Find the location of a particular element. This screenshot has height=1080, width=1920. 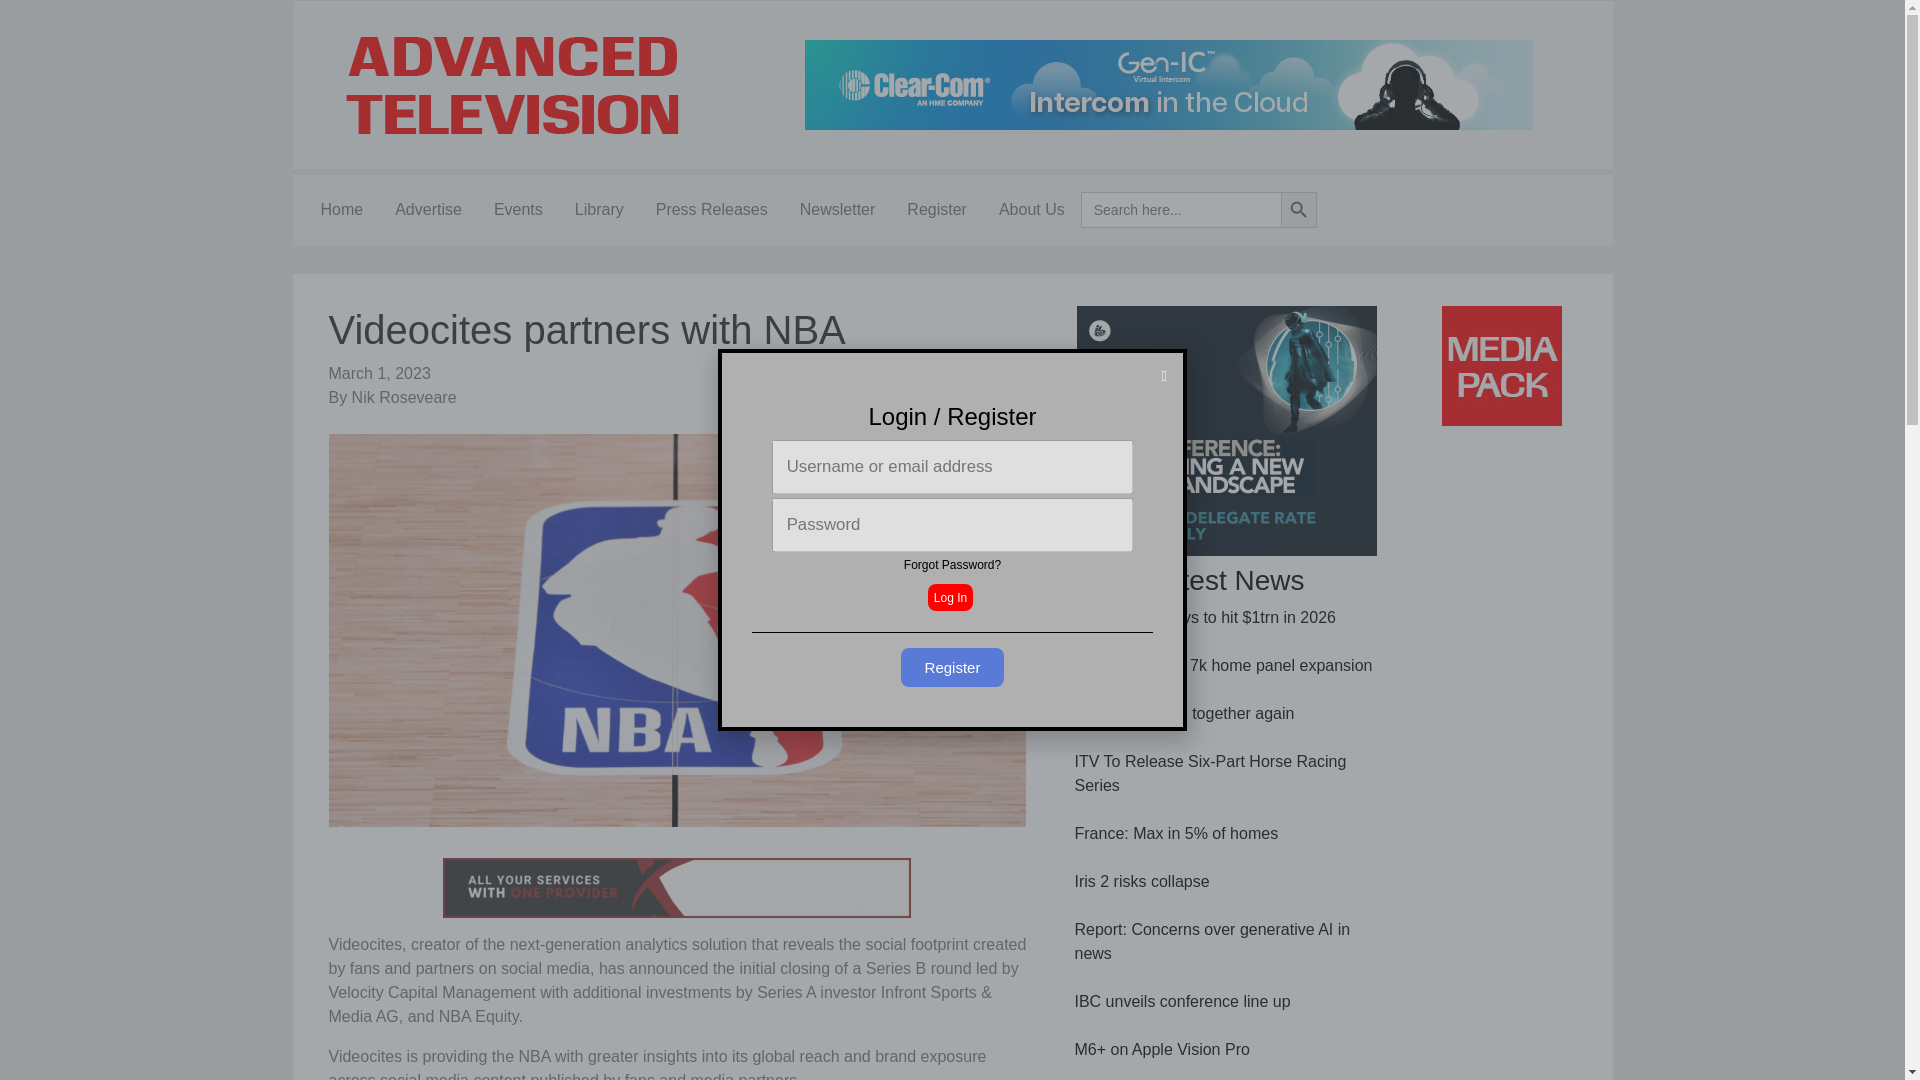

Trump-Murdoch together again is located at coordinates (1184, 714).